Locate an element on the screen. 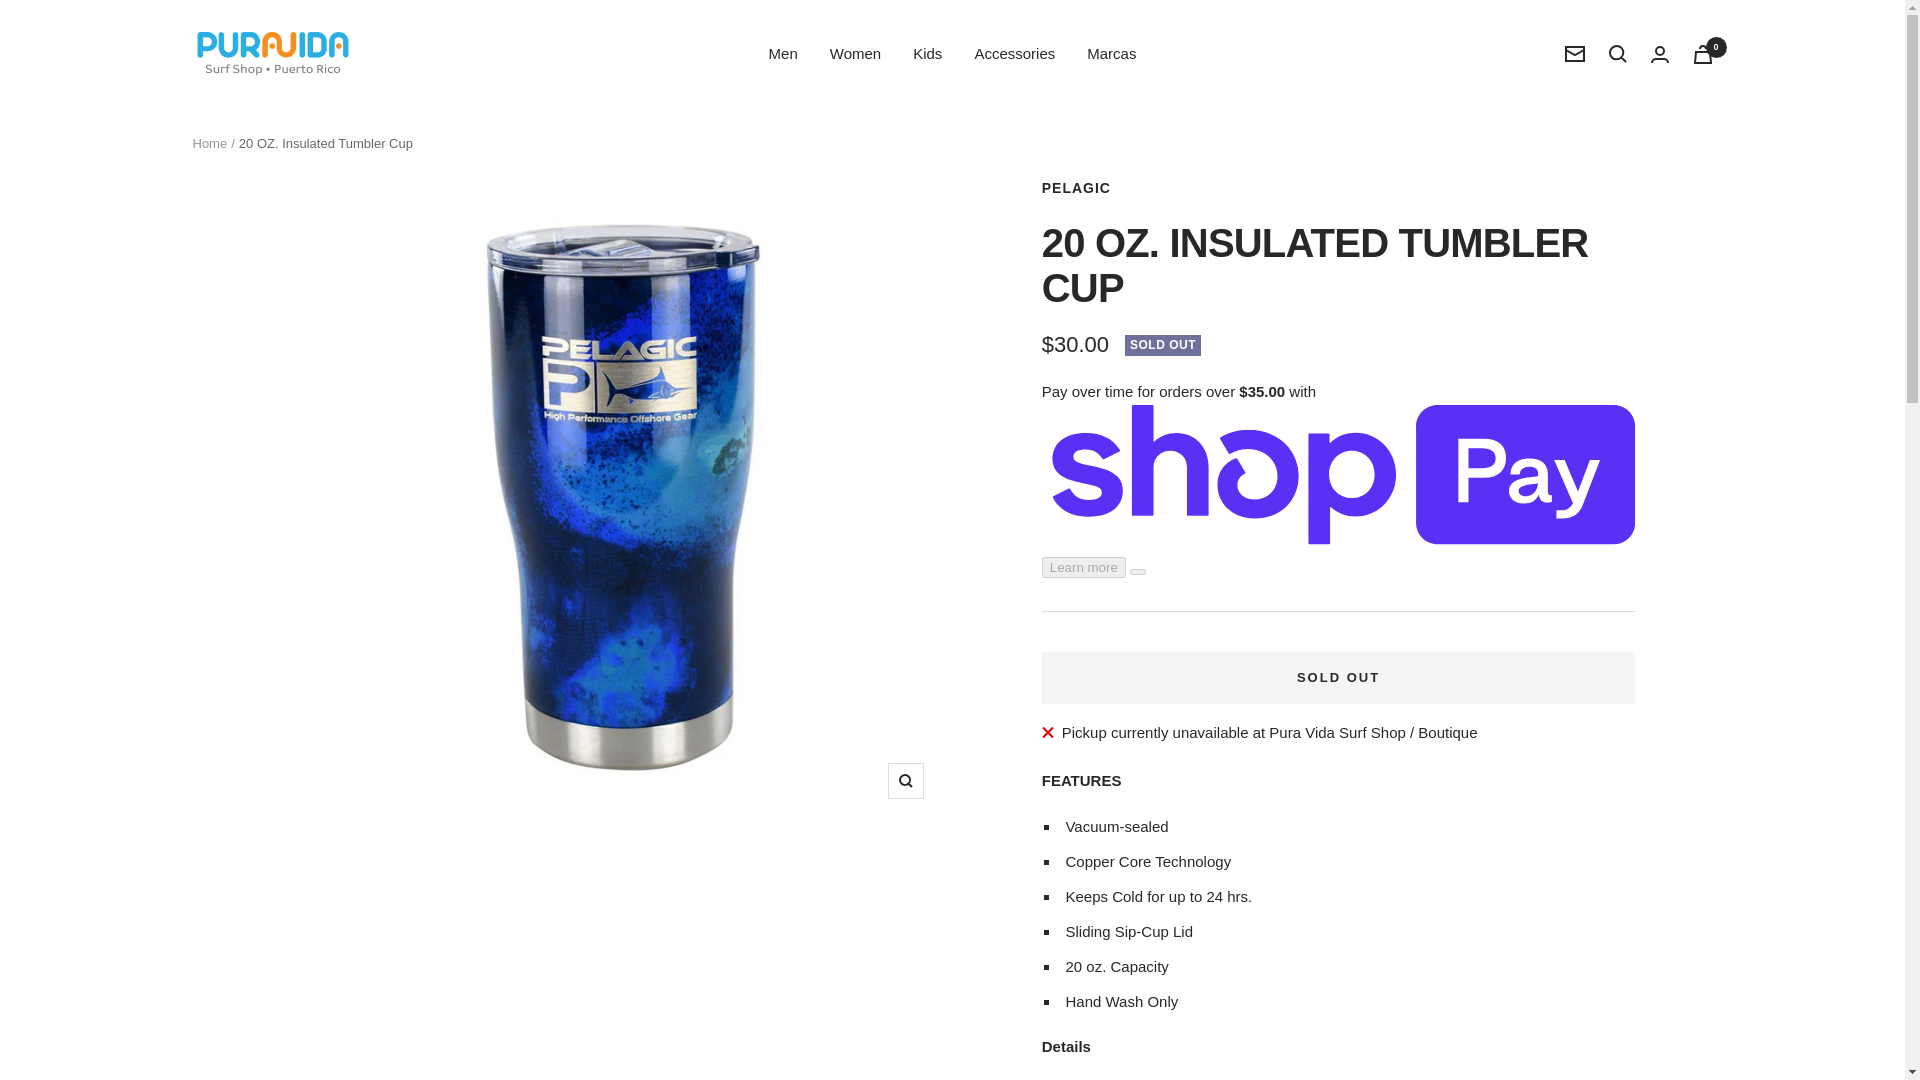 The height and width of the screenshot is (1080, 1920). Accessories is located at coordinates (1014, 54).